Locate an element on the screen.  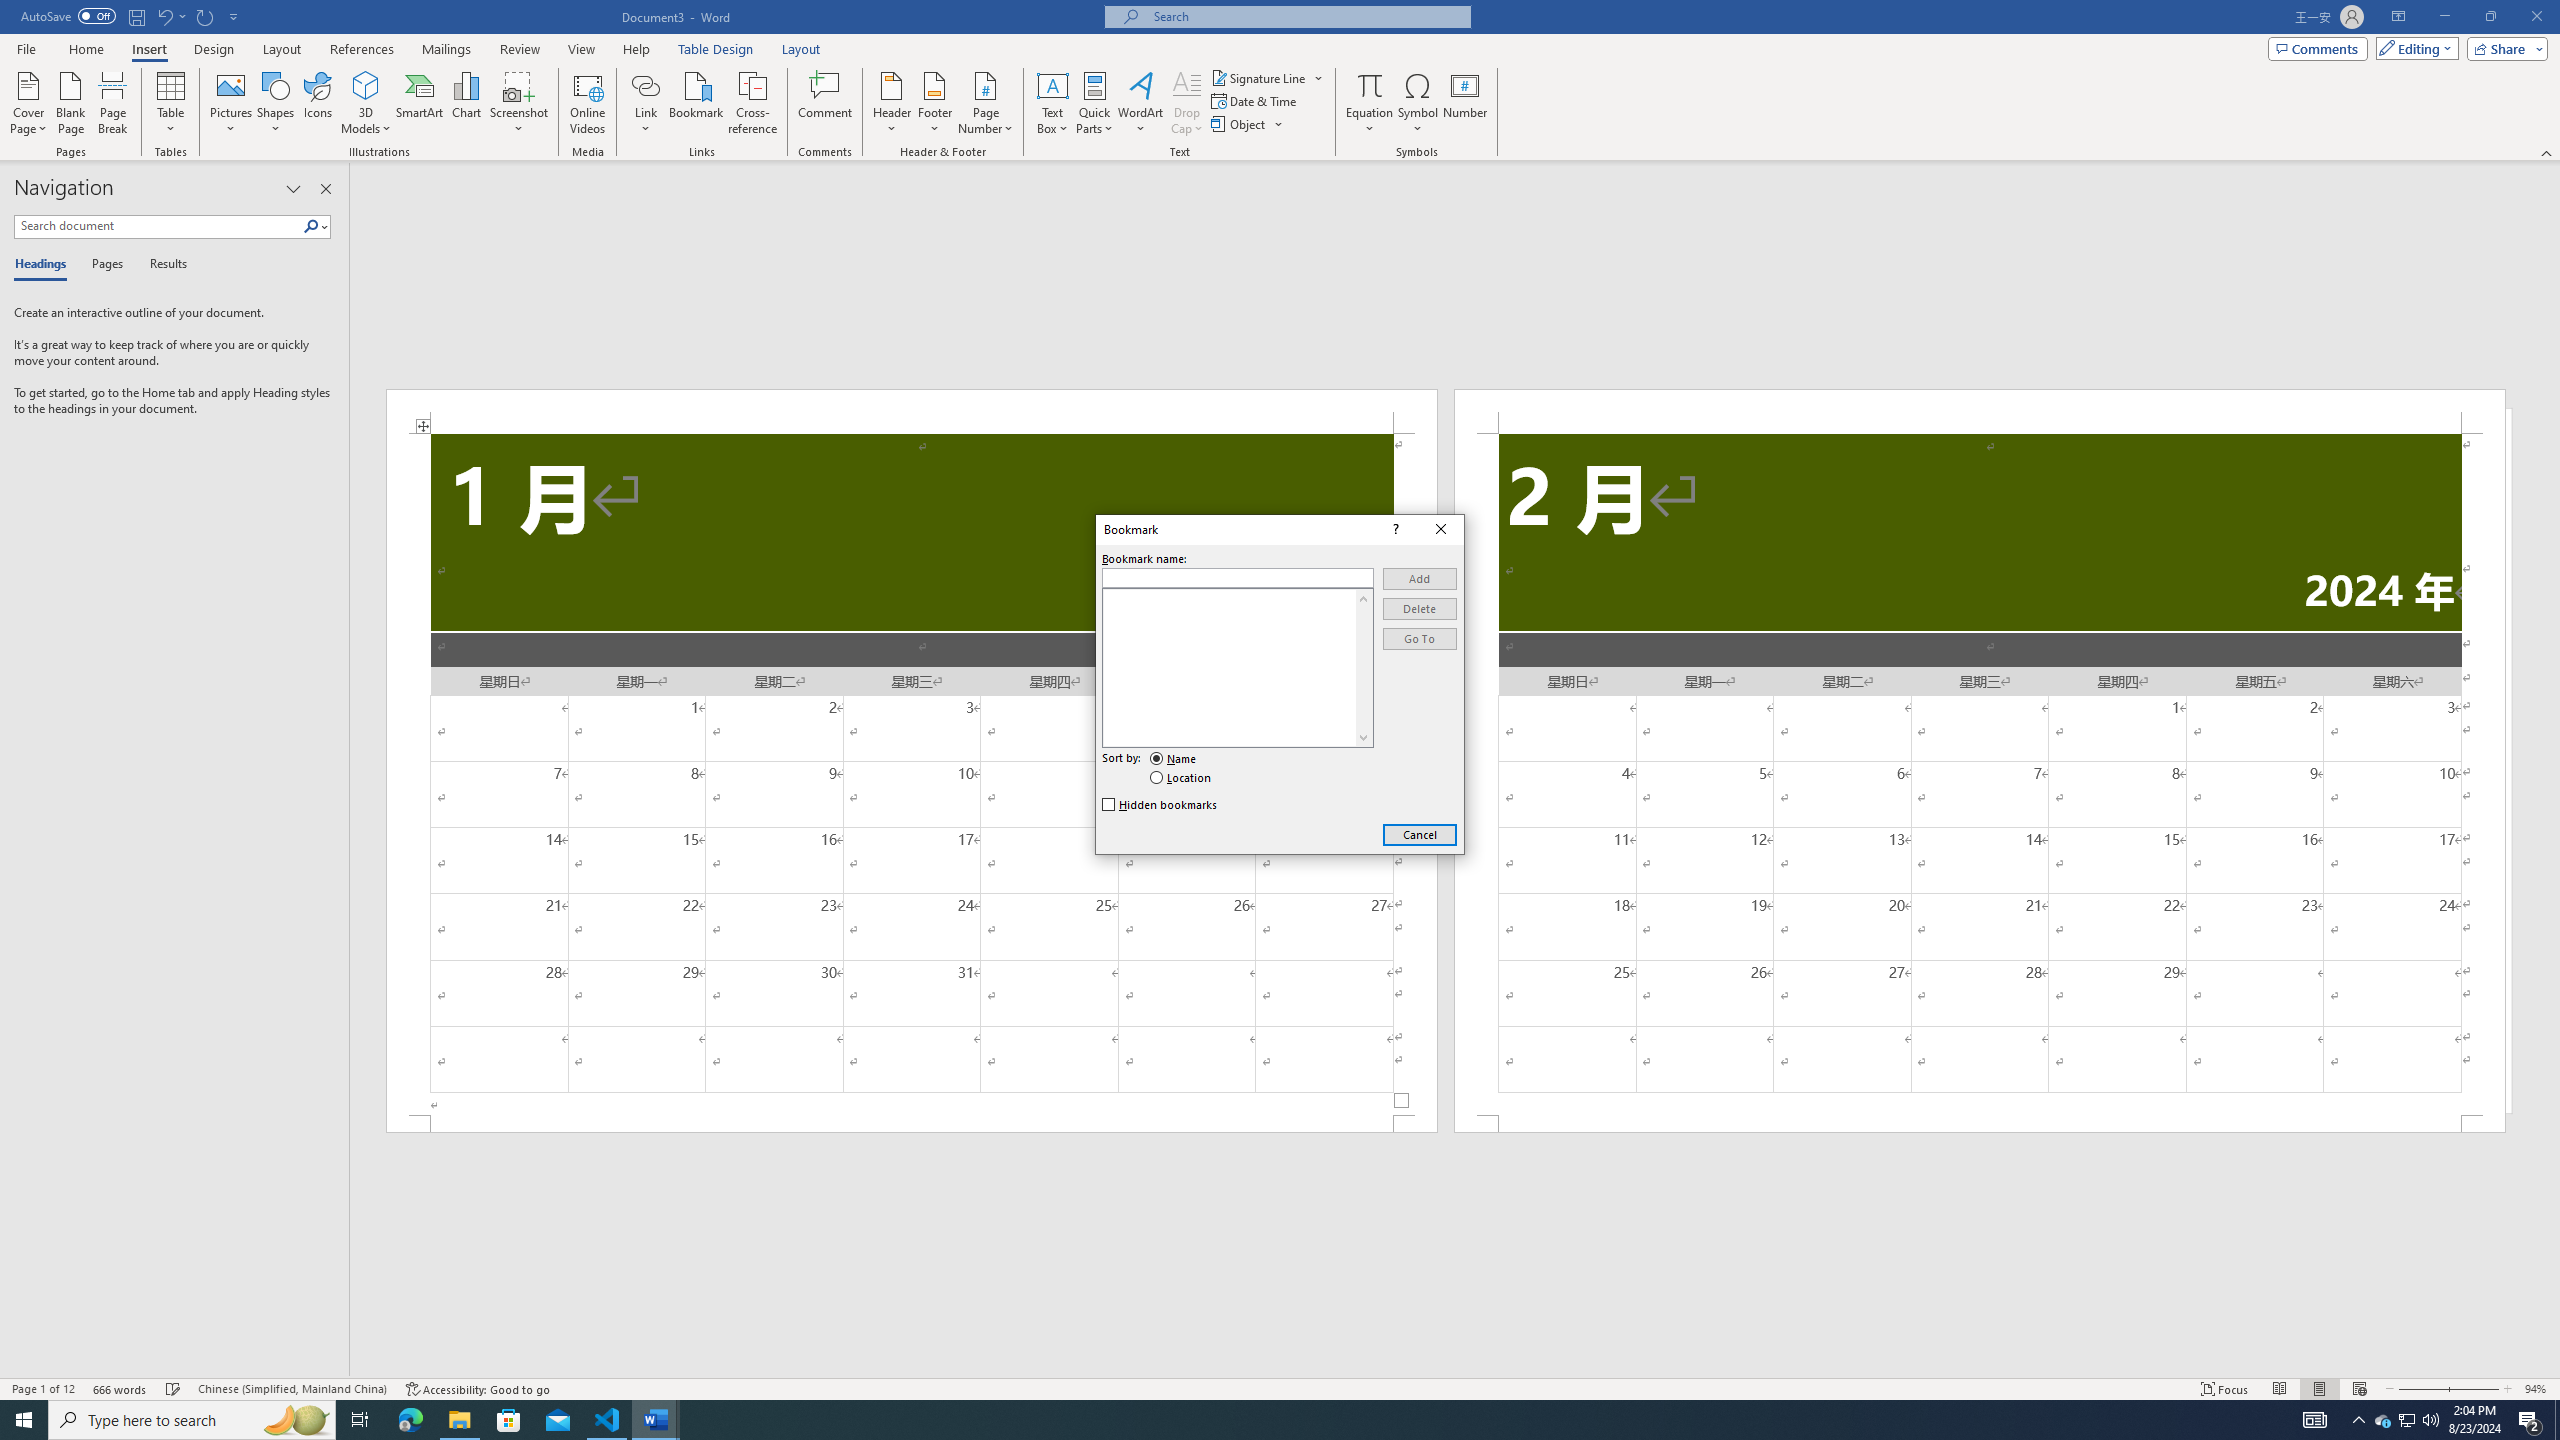
Link is located at coordinates (646, 103).